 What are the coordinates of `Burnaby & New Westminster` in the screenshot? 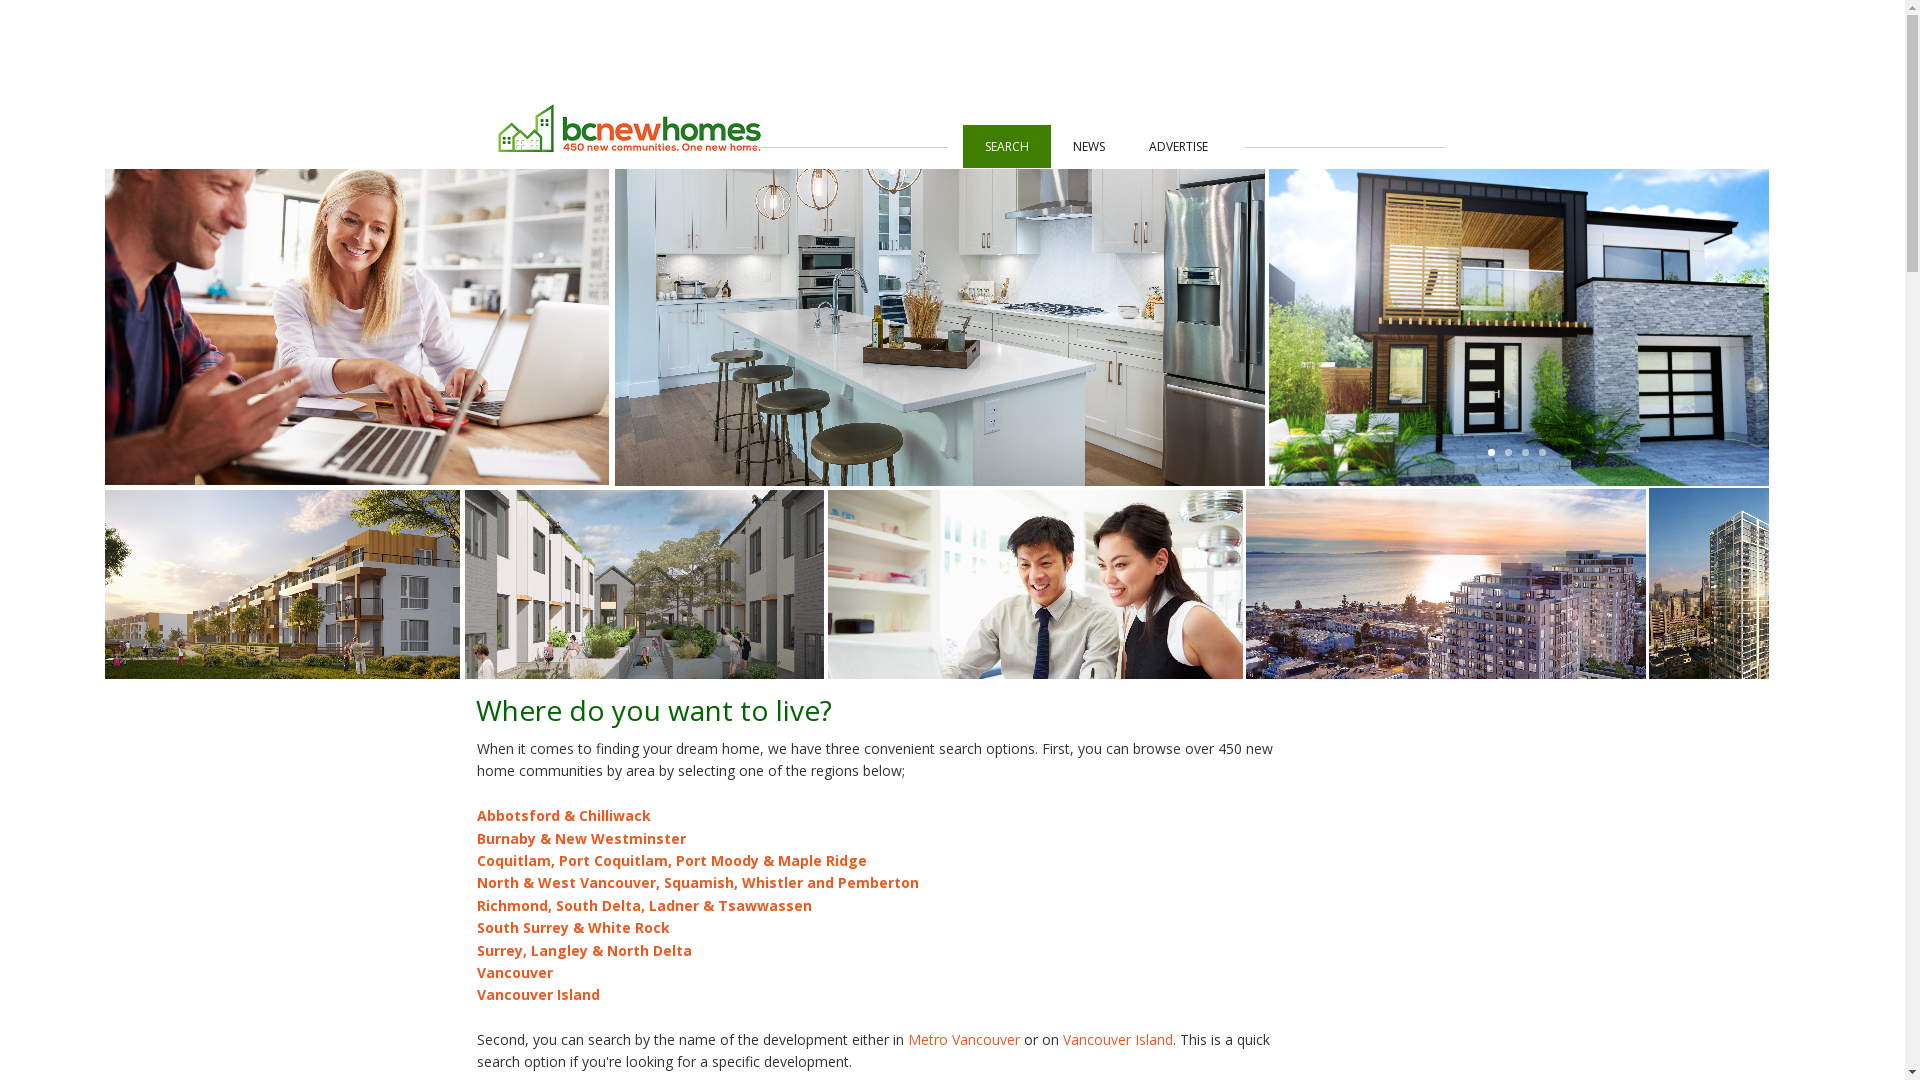 It's located at (580, 838).